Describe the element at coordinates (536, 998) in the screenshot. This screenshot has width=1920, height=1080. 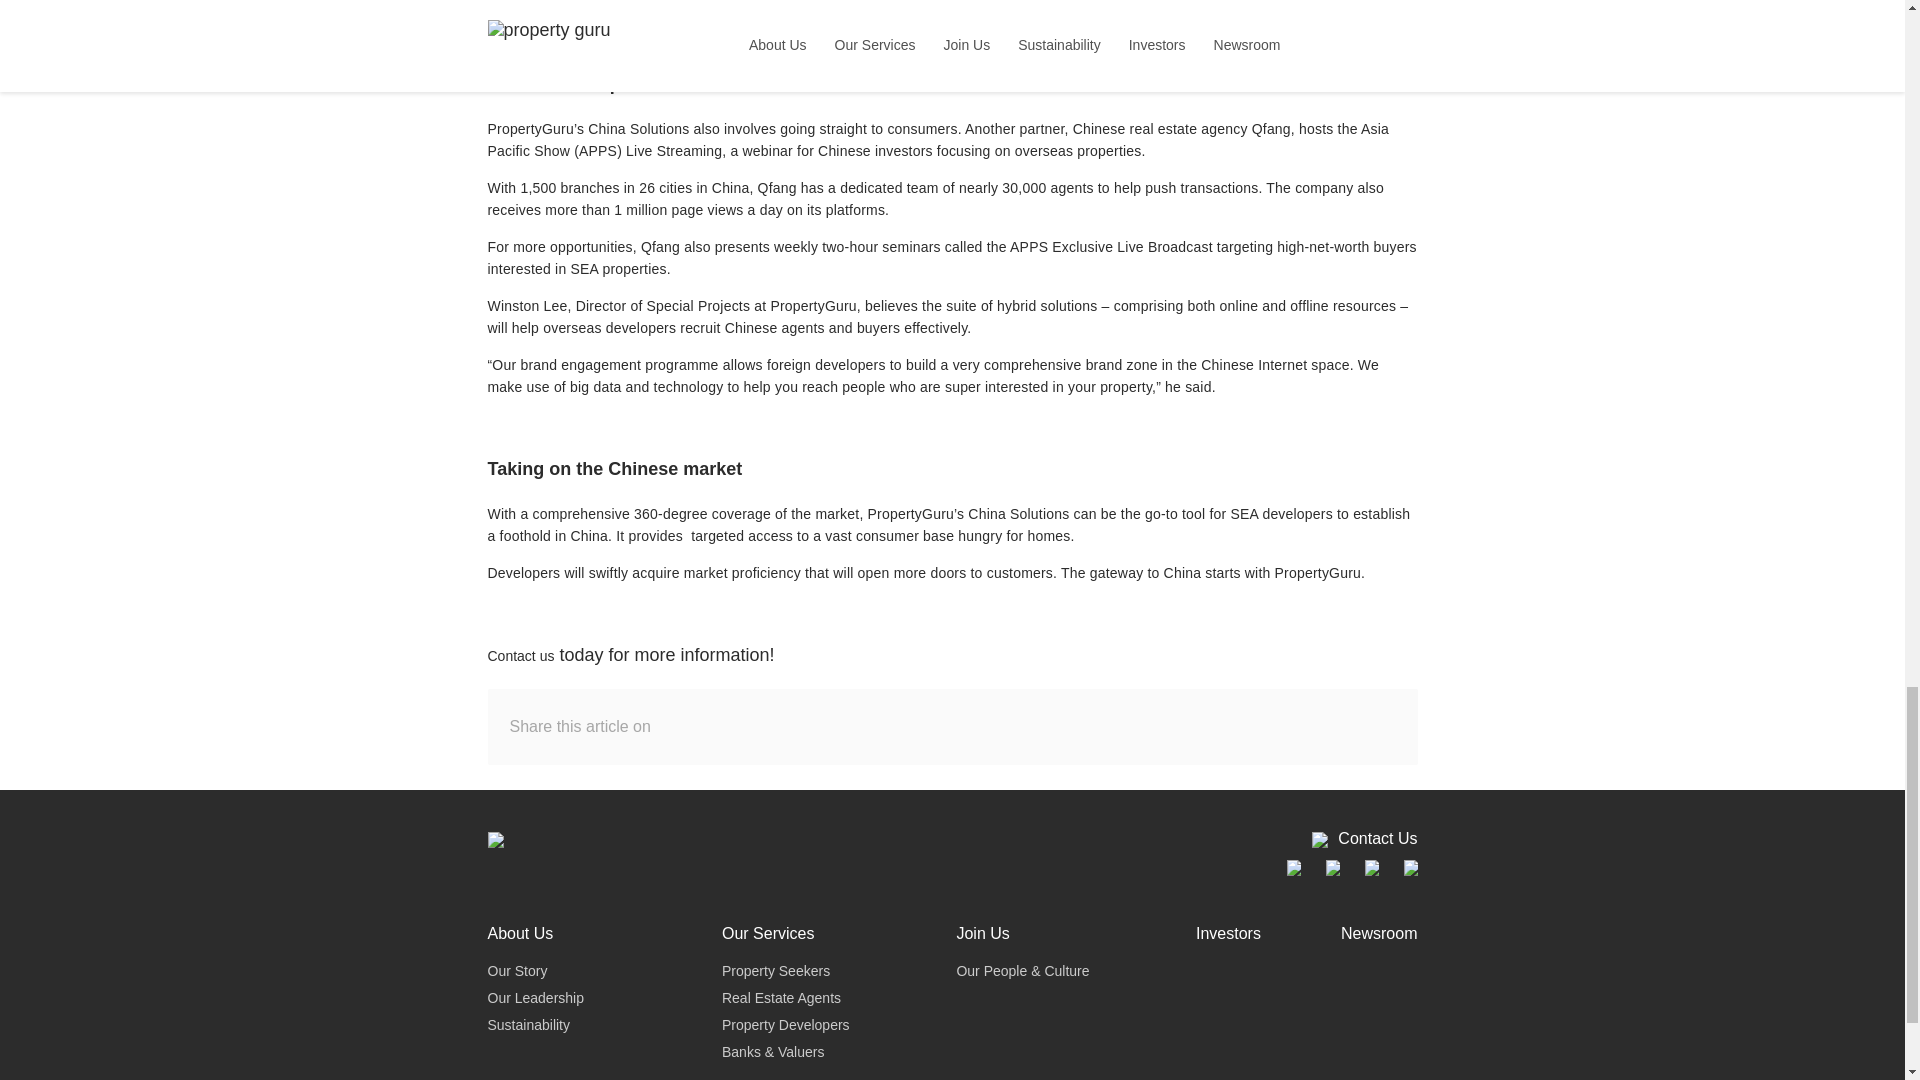
I see `Our Leadership` at that location.